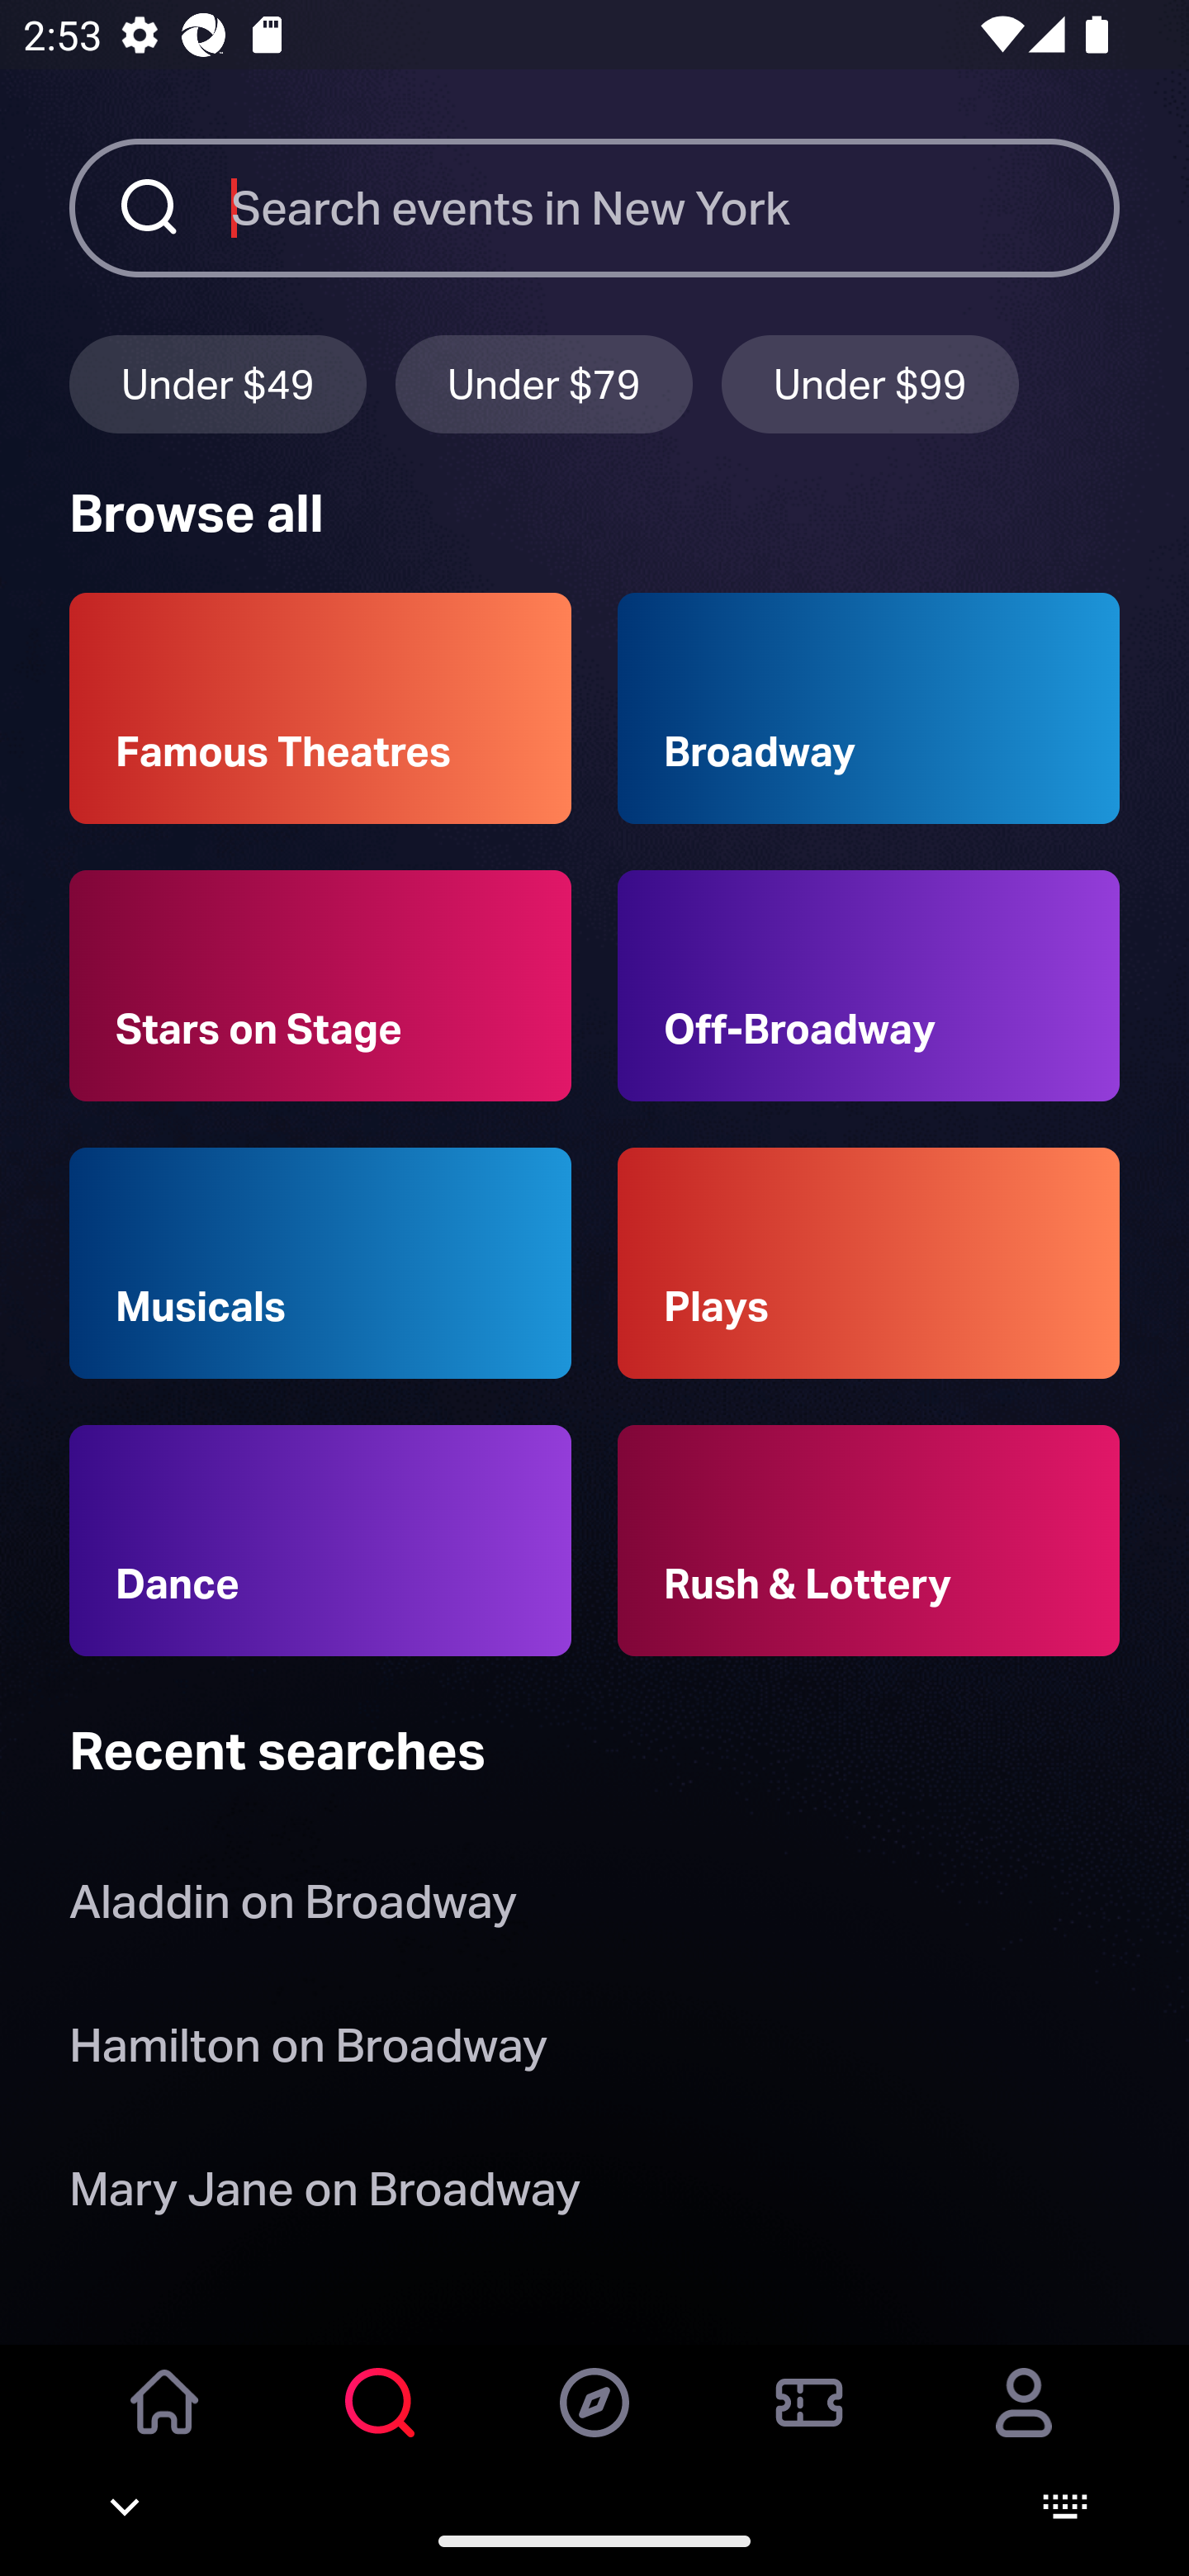 The height and width of the screenshot is (2576, 1189). I want to click on Mary Jane on Broadway, so click(325, 2195).